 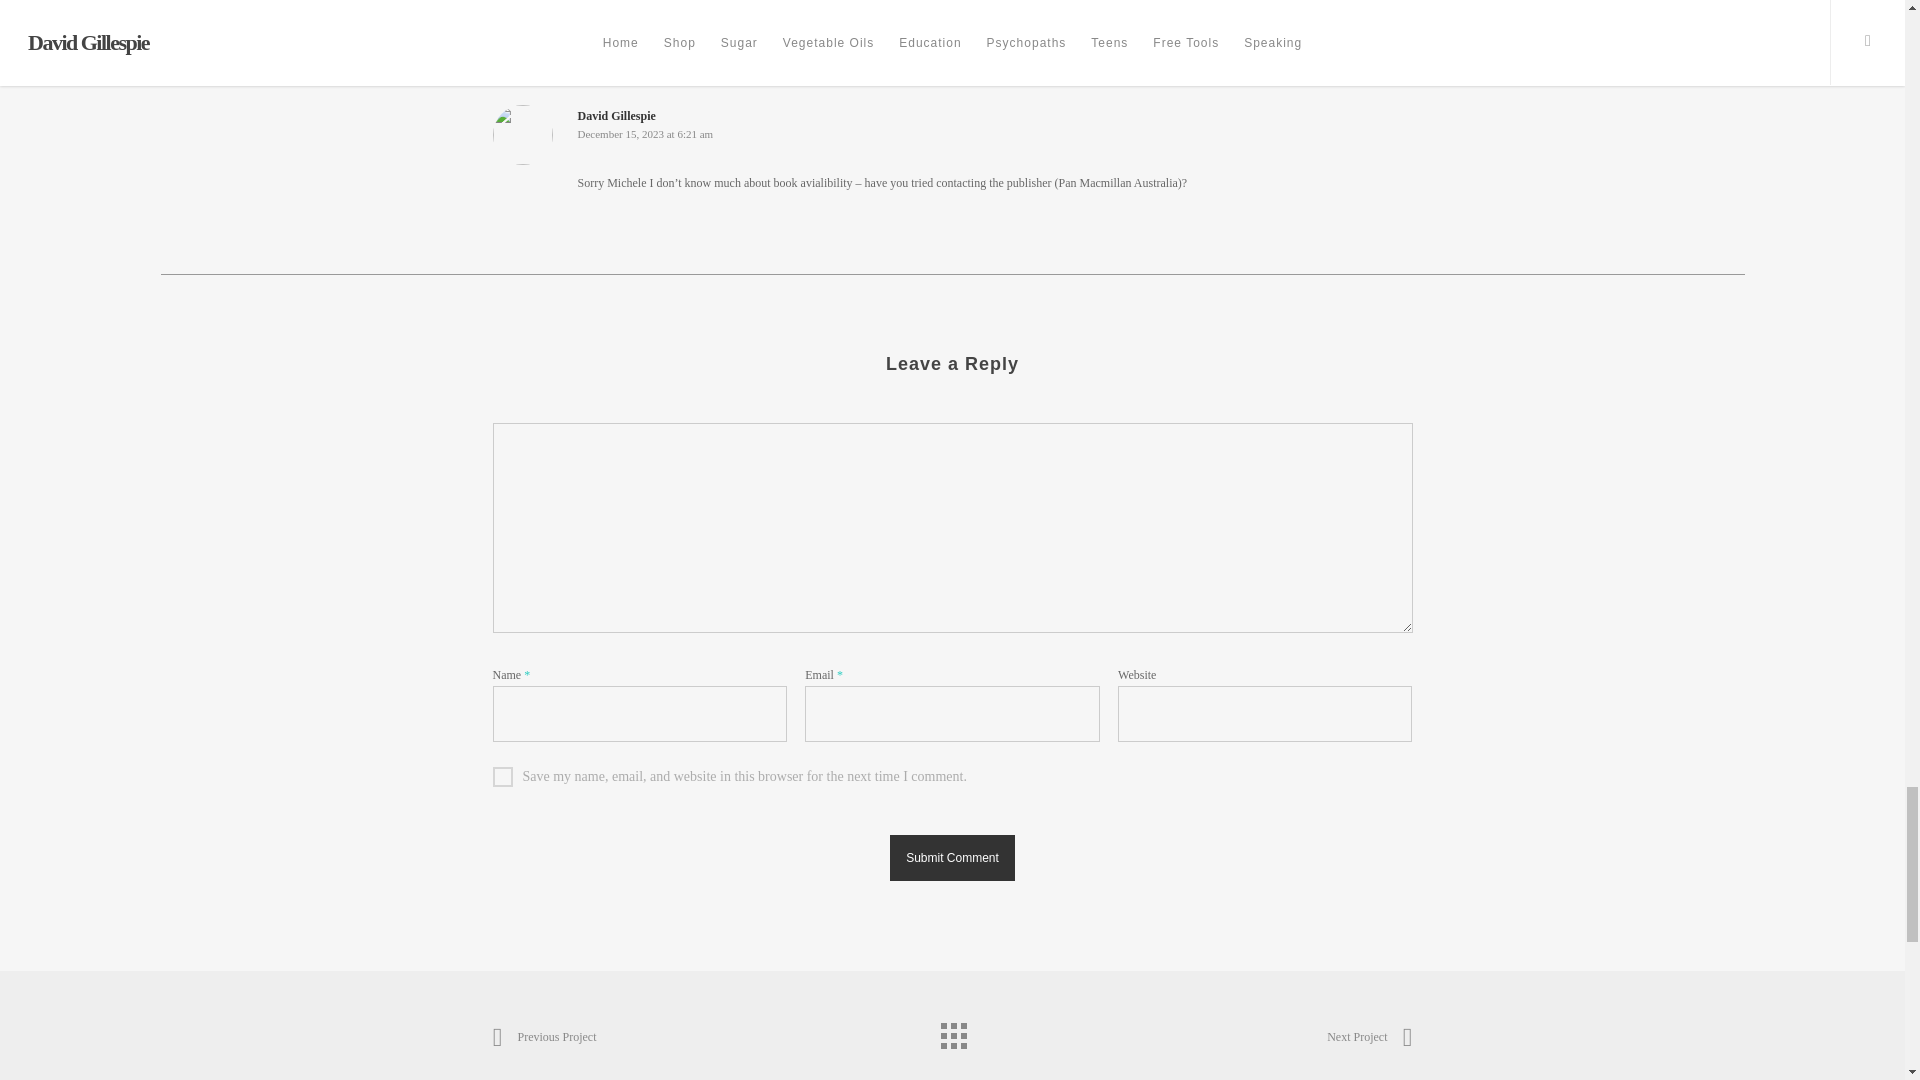 I want to click on Submit Comment, so click(x=952, y=858).